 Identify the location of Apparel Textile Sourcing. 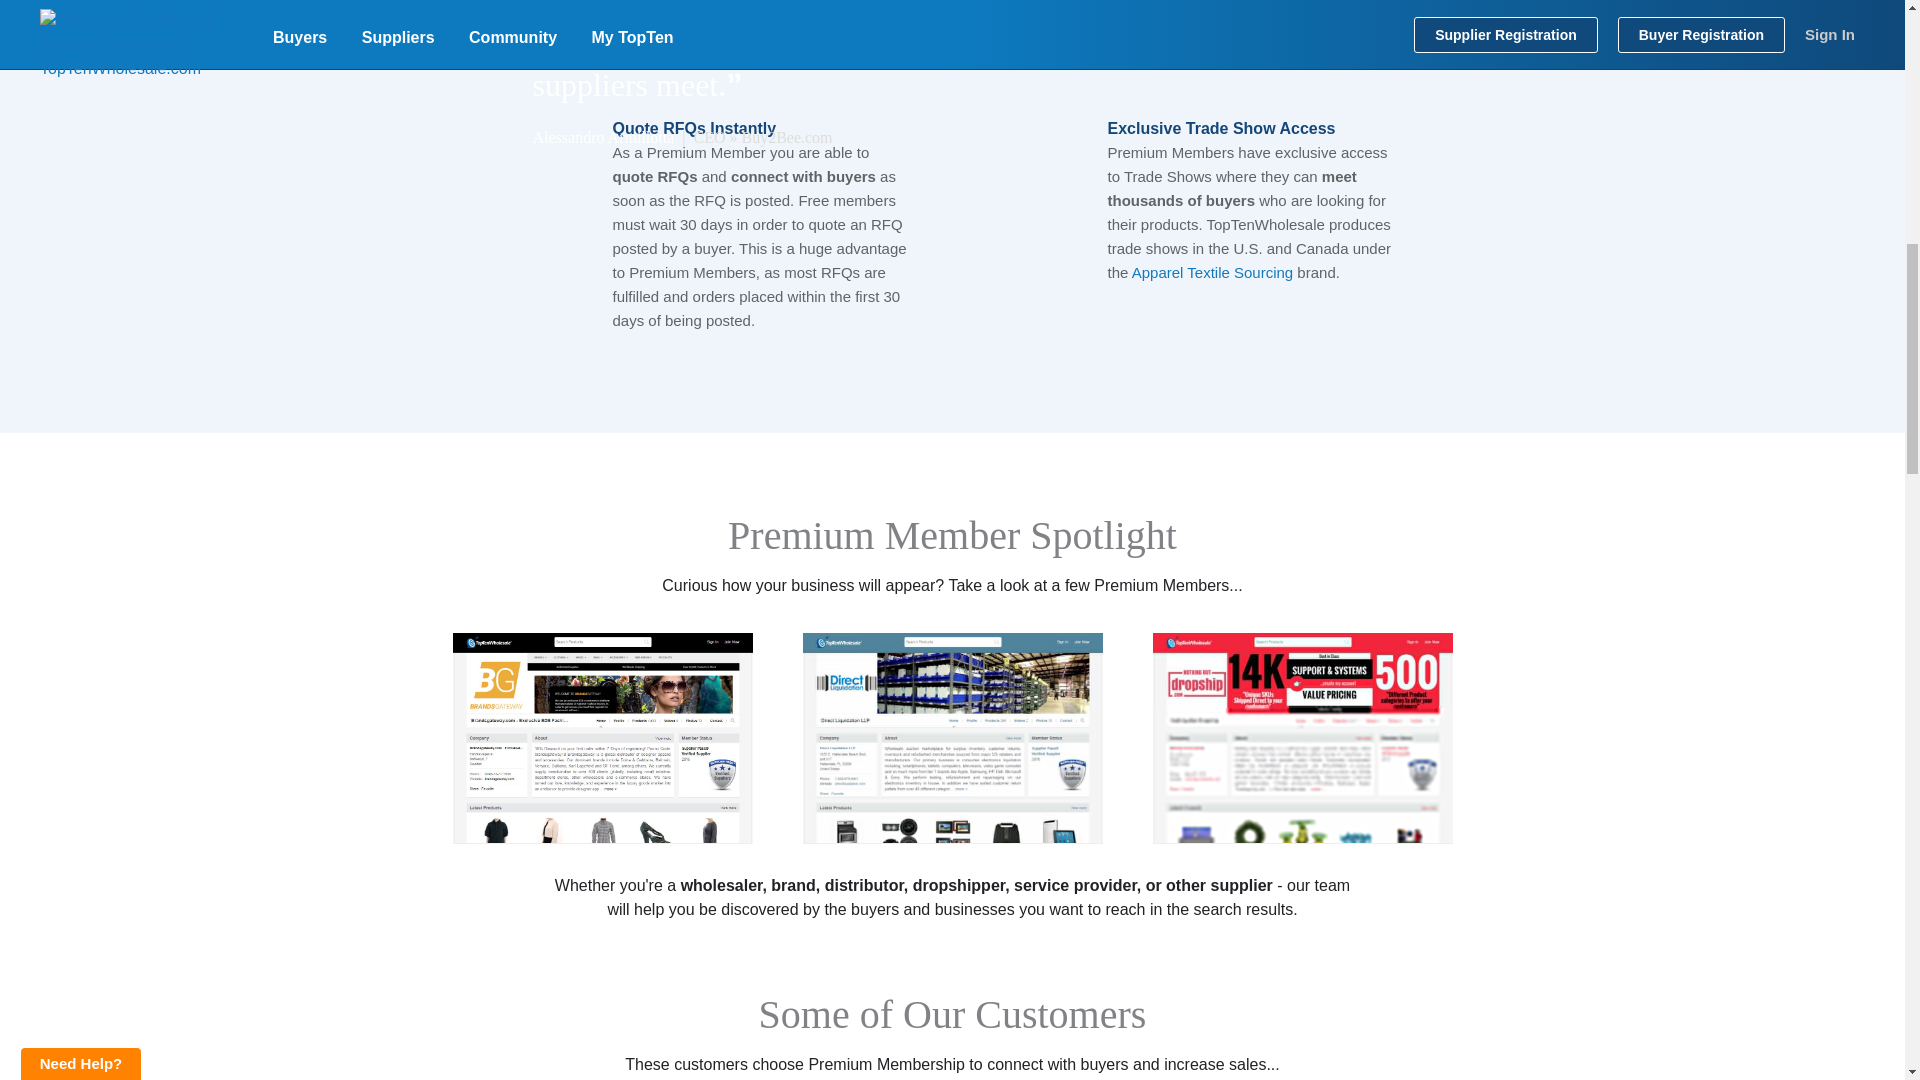
(1212, 272).